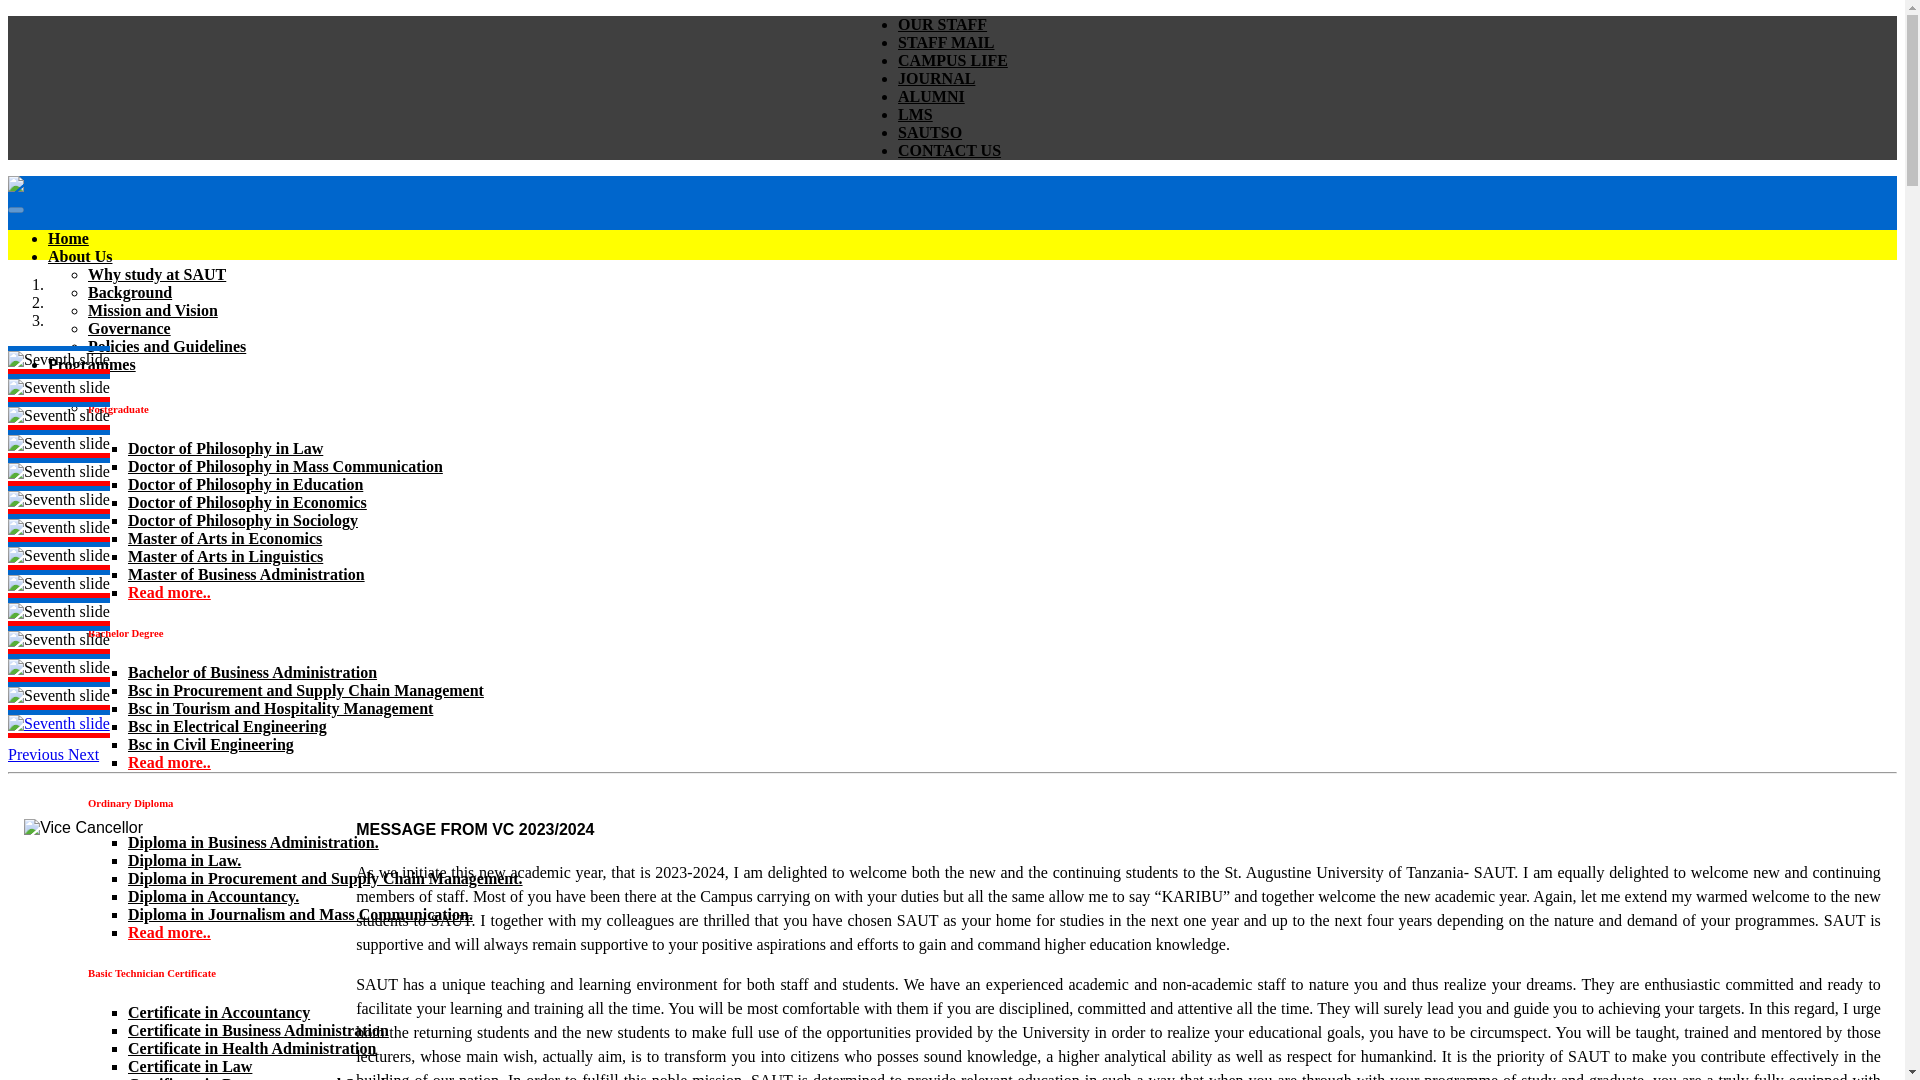 The image size is (1920, 1080). What do you see at coordinates (246, 574) in the screenshot?
I see `Master of Business Administration` at bounding box center [246, 574].